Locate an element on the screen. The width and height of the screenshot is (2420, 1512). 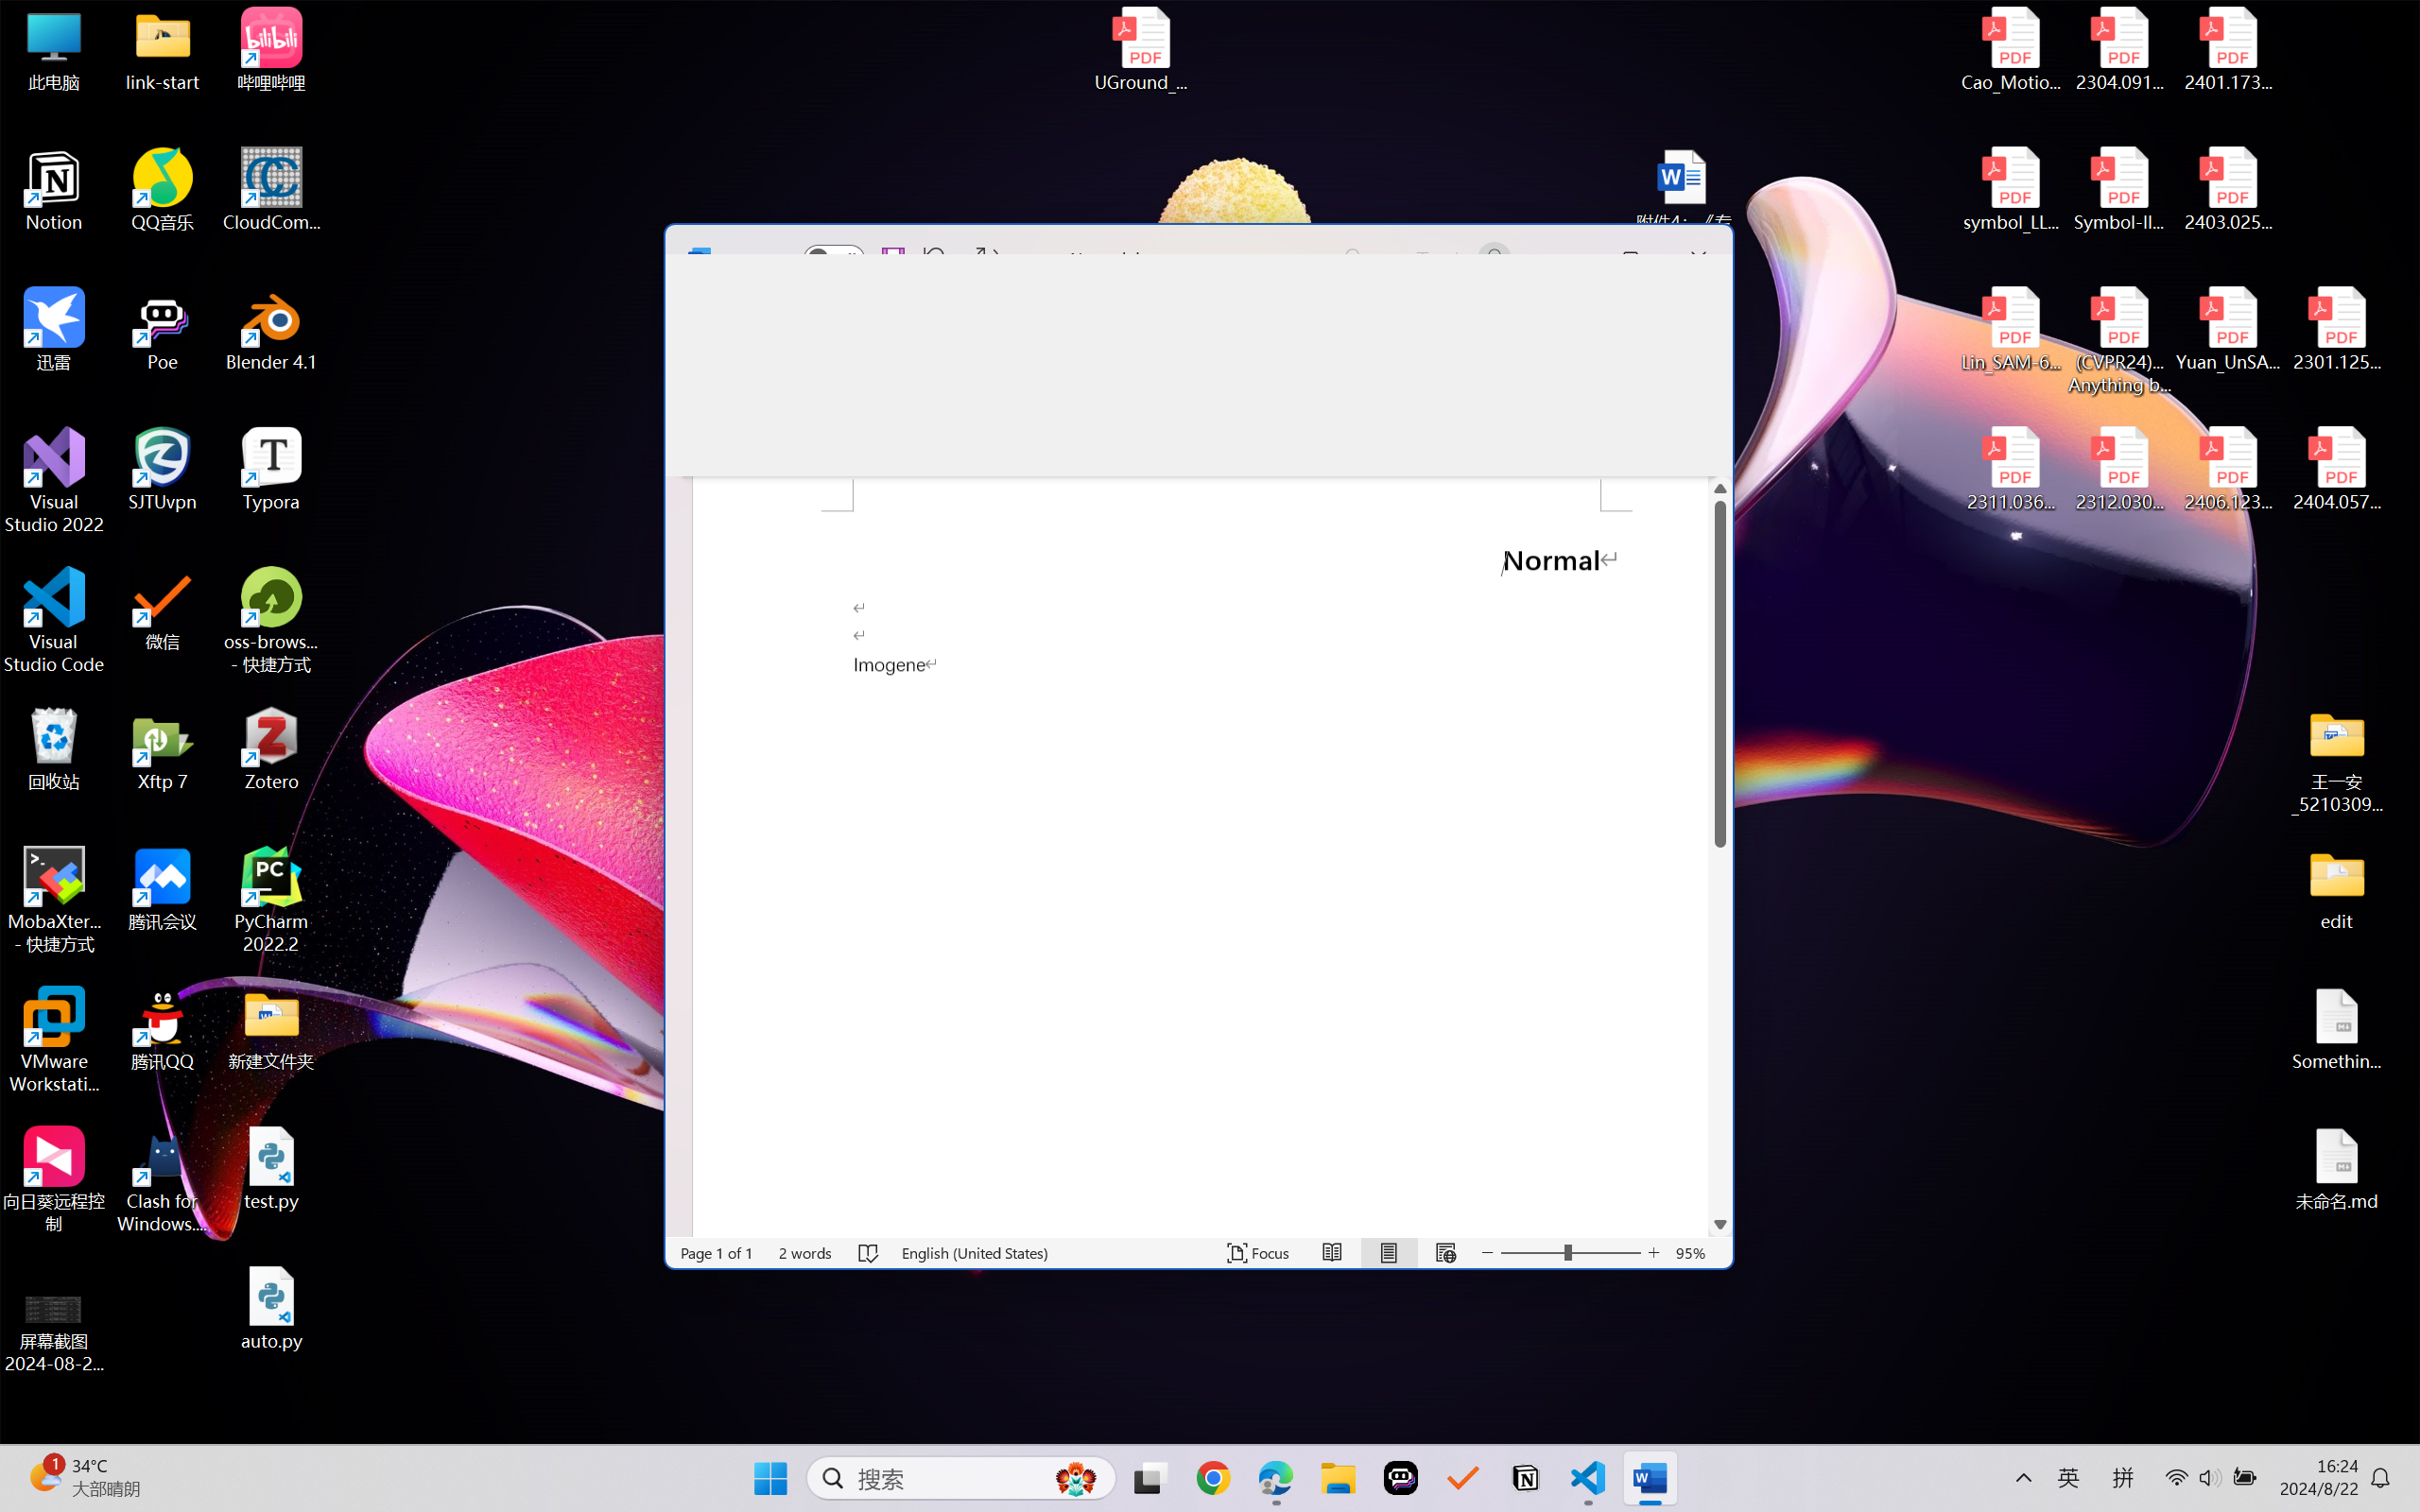
Repeat Paragraph Formatting is located at coordinates (987, 258).